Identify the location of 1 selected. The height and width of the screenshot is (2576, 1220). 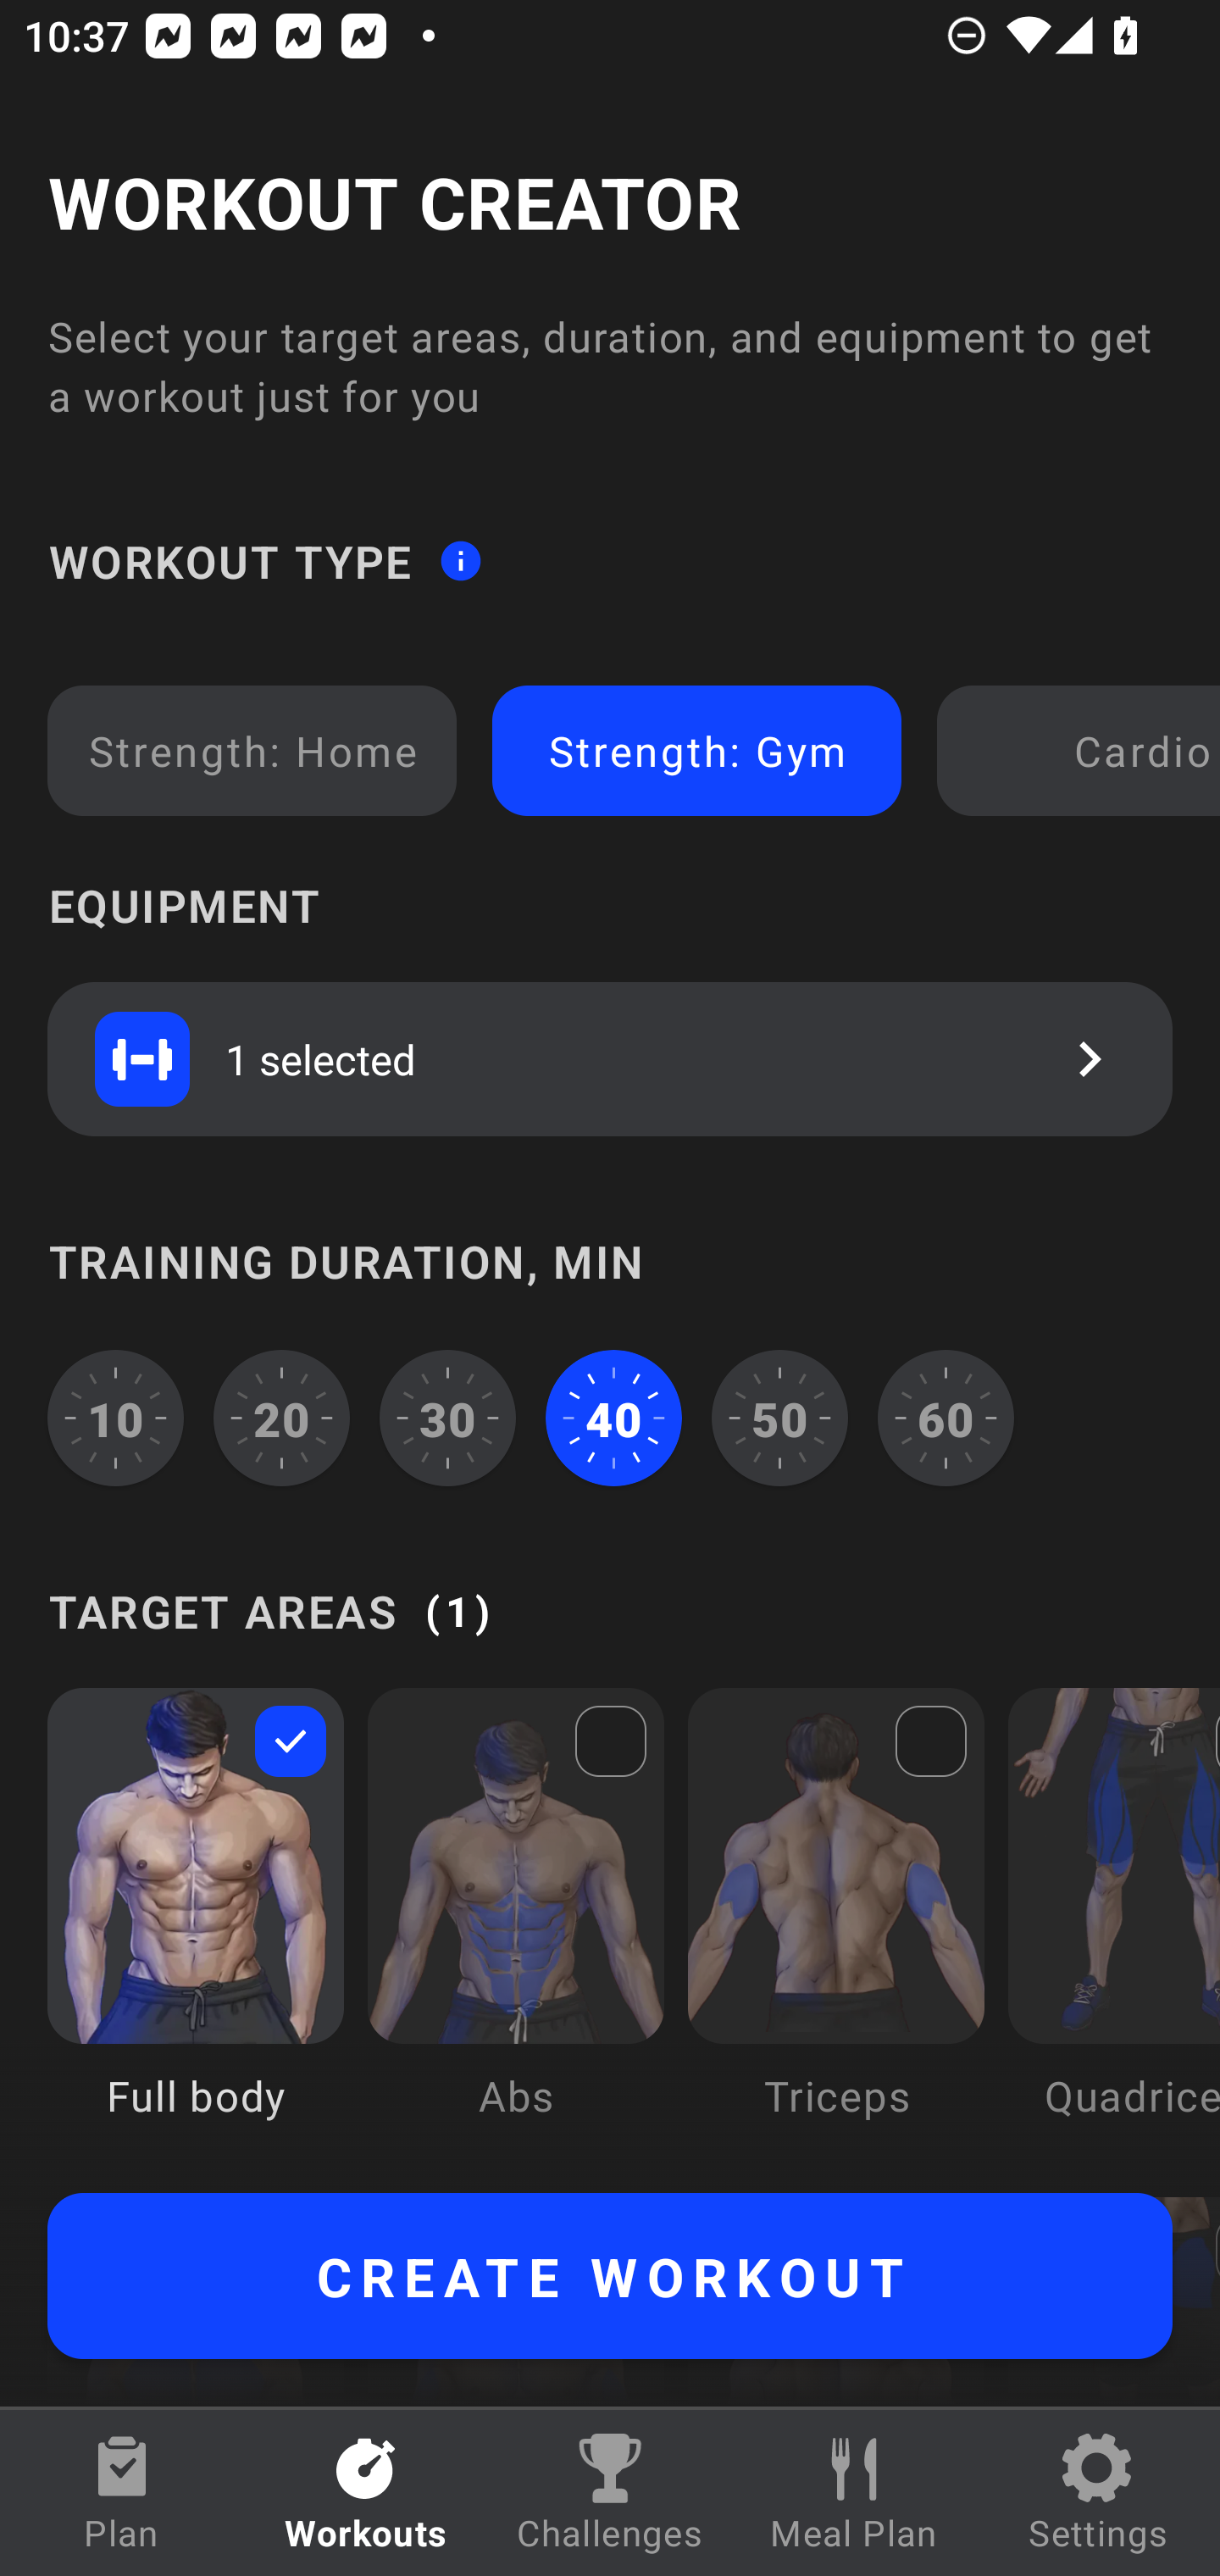
(610, 1058).